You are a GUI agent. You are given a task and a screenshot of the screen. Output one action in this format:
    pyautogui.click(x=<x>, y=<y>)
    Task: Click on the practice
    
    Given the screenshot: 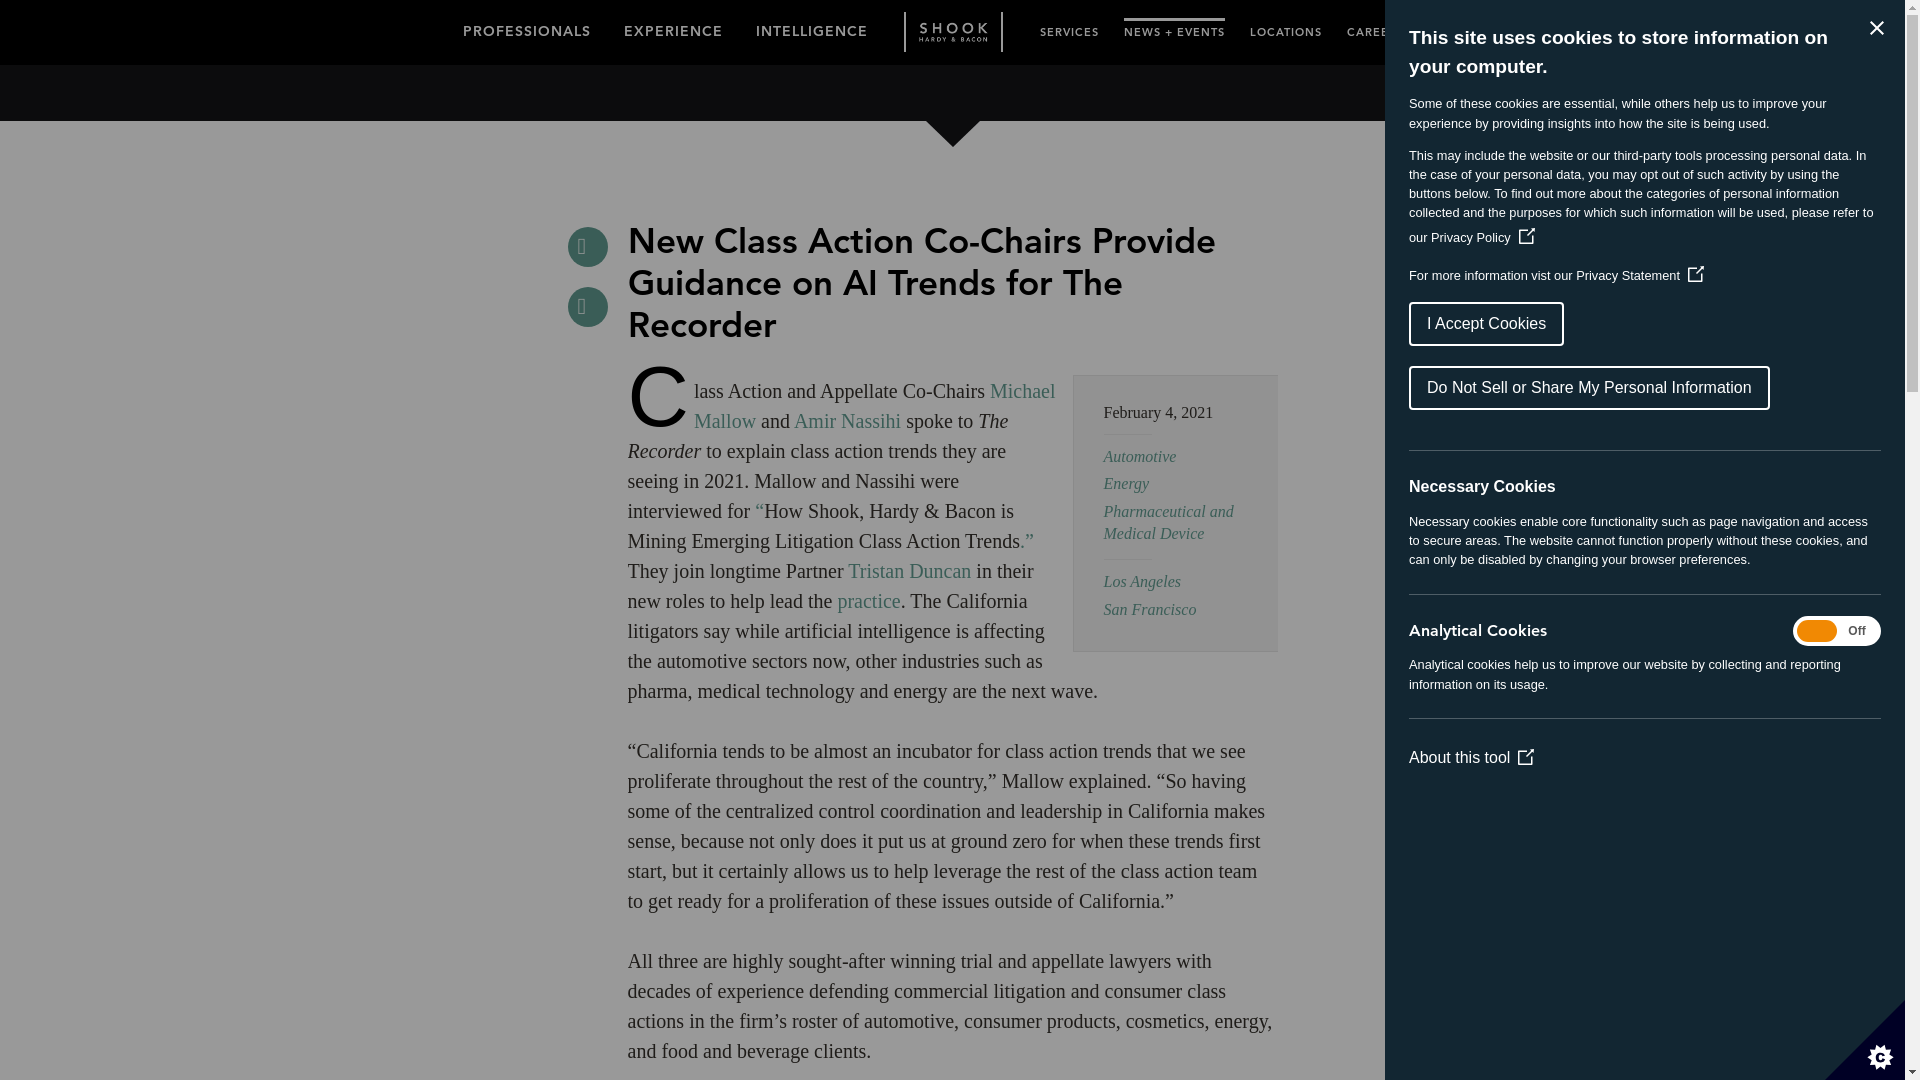 What is the action you would take?
    pyautogui.click(x=868, y=600)
    